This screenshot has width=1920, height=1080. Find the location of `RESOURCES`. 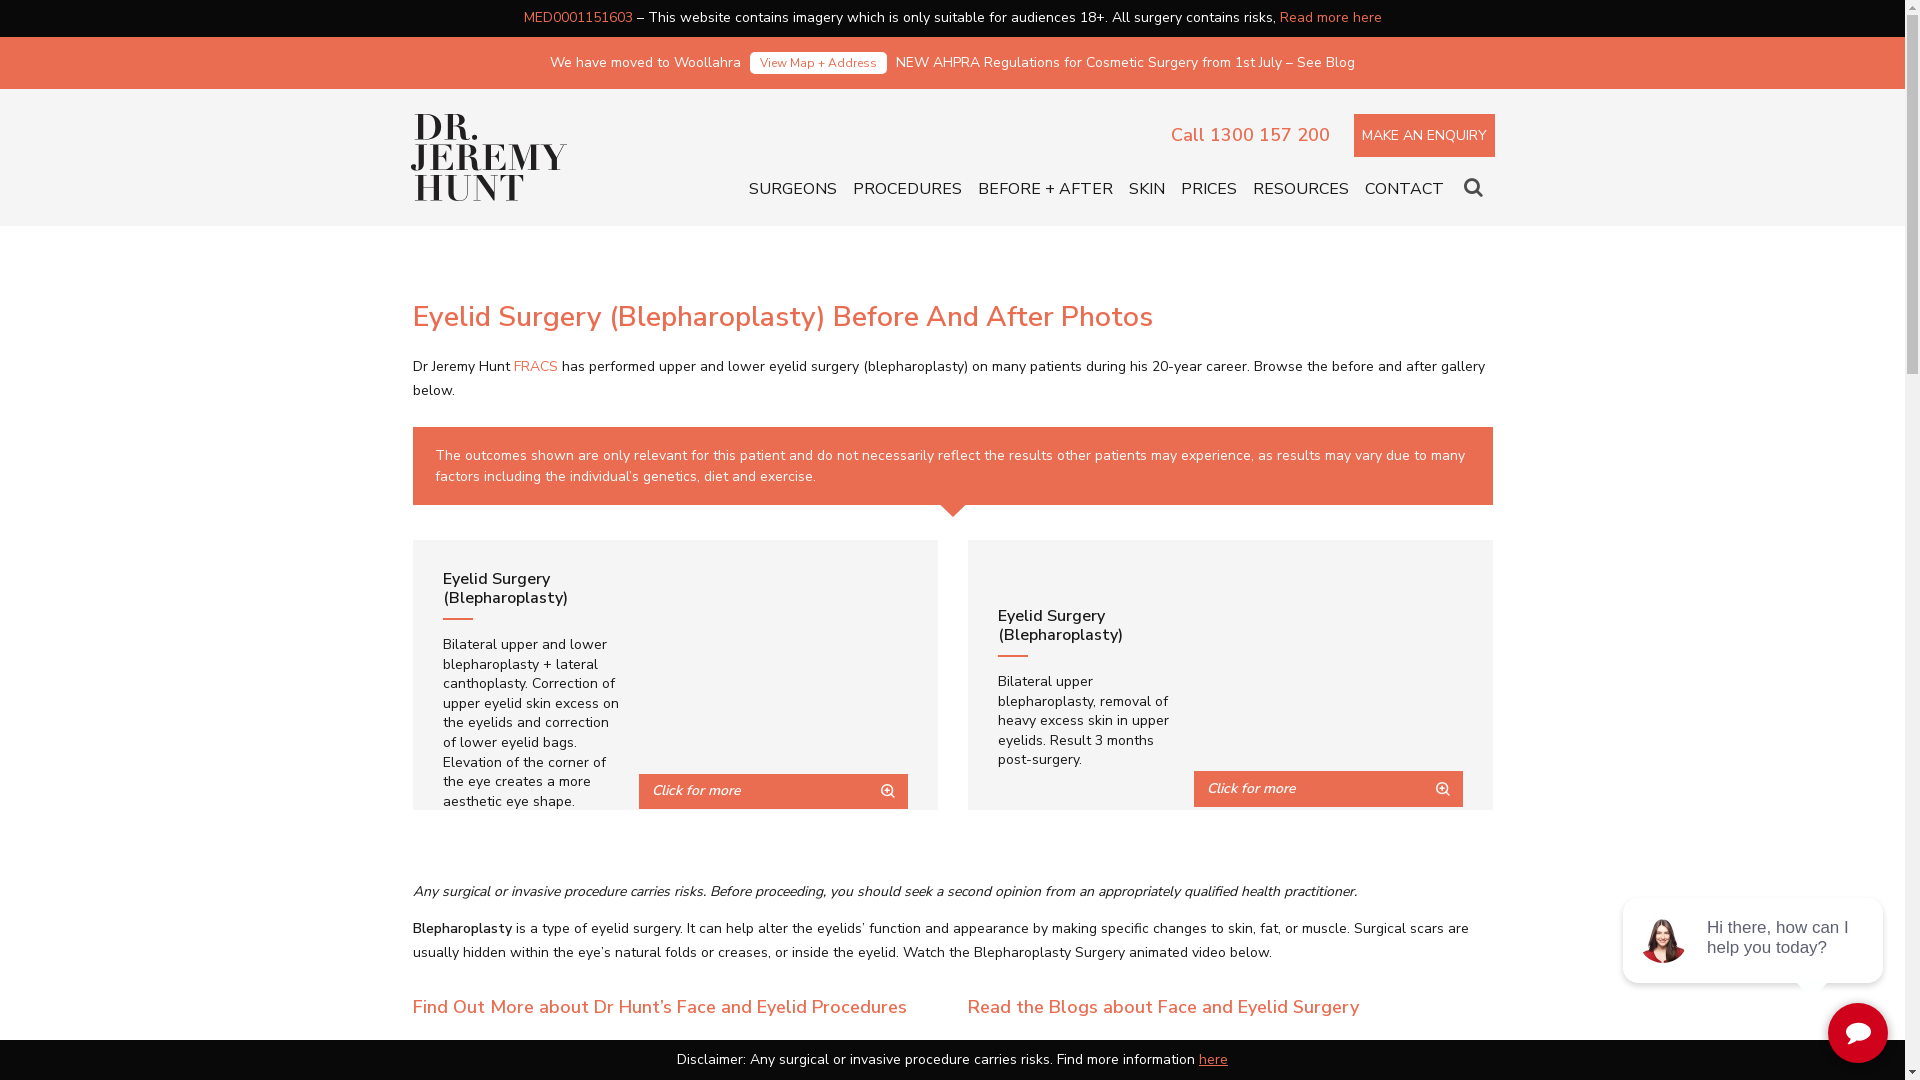

RESOURCES is located at coordinates (1300, 190).